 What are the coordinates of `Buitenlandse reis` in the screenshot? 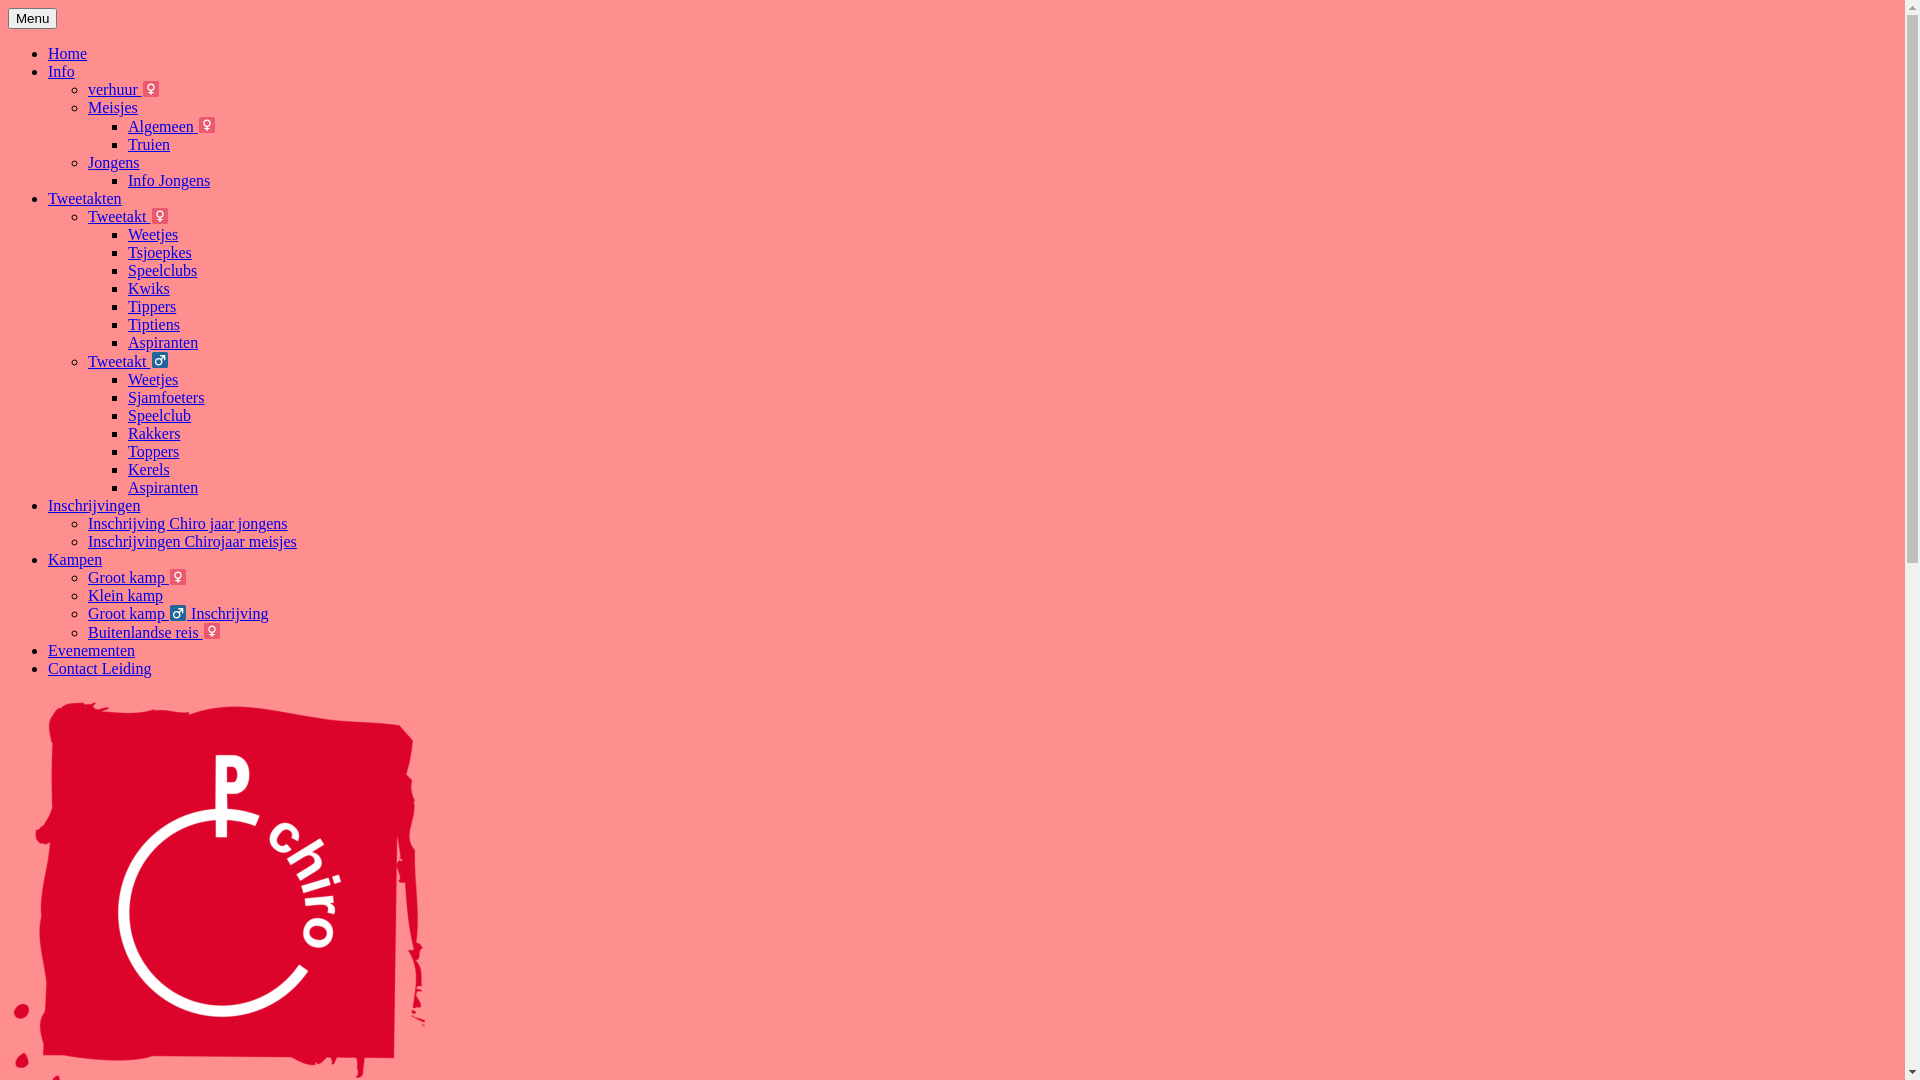 It's located at (154, 632).